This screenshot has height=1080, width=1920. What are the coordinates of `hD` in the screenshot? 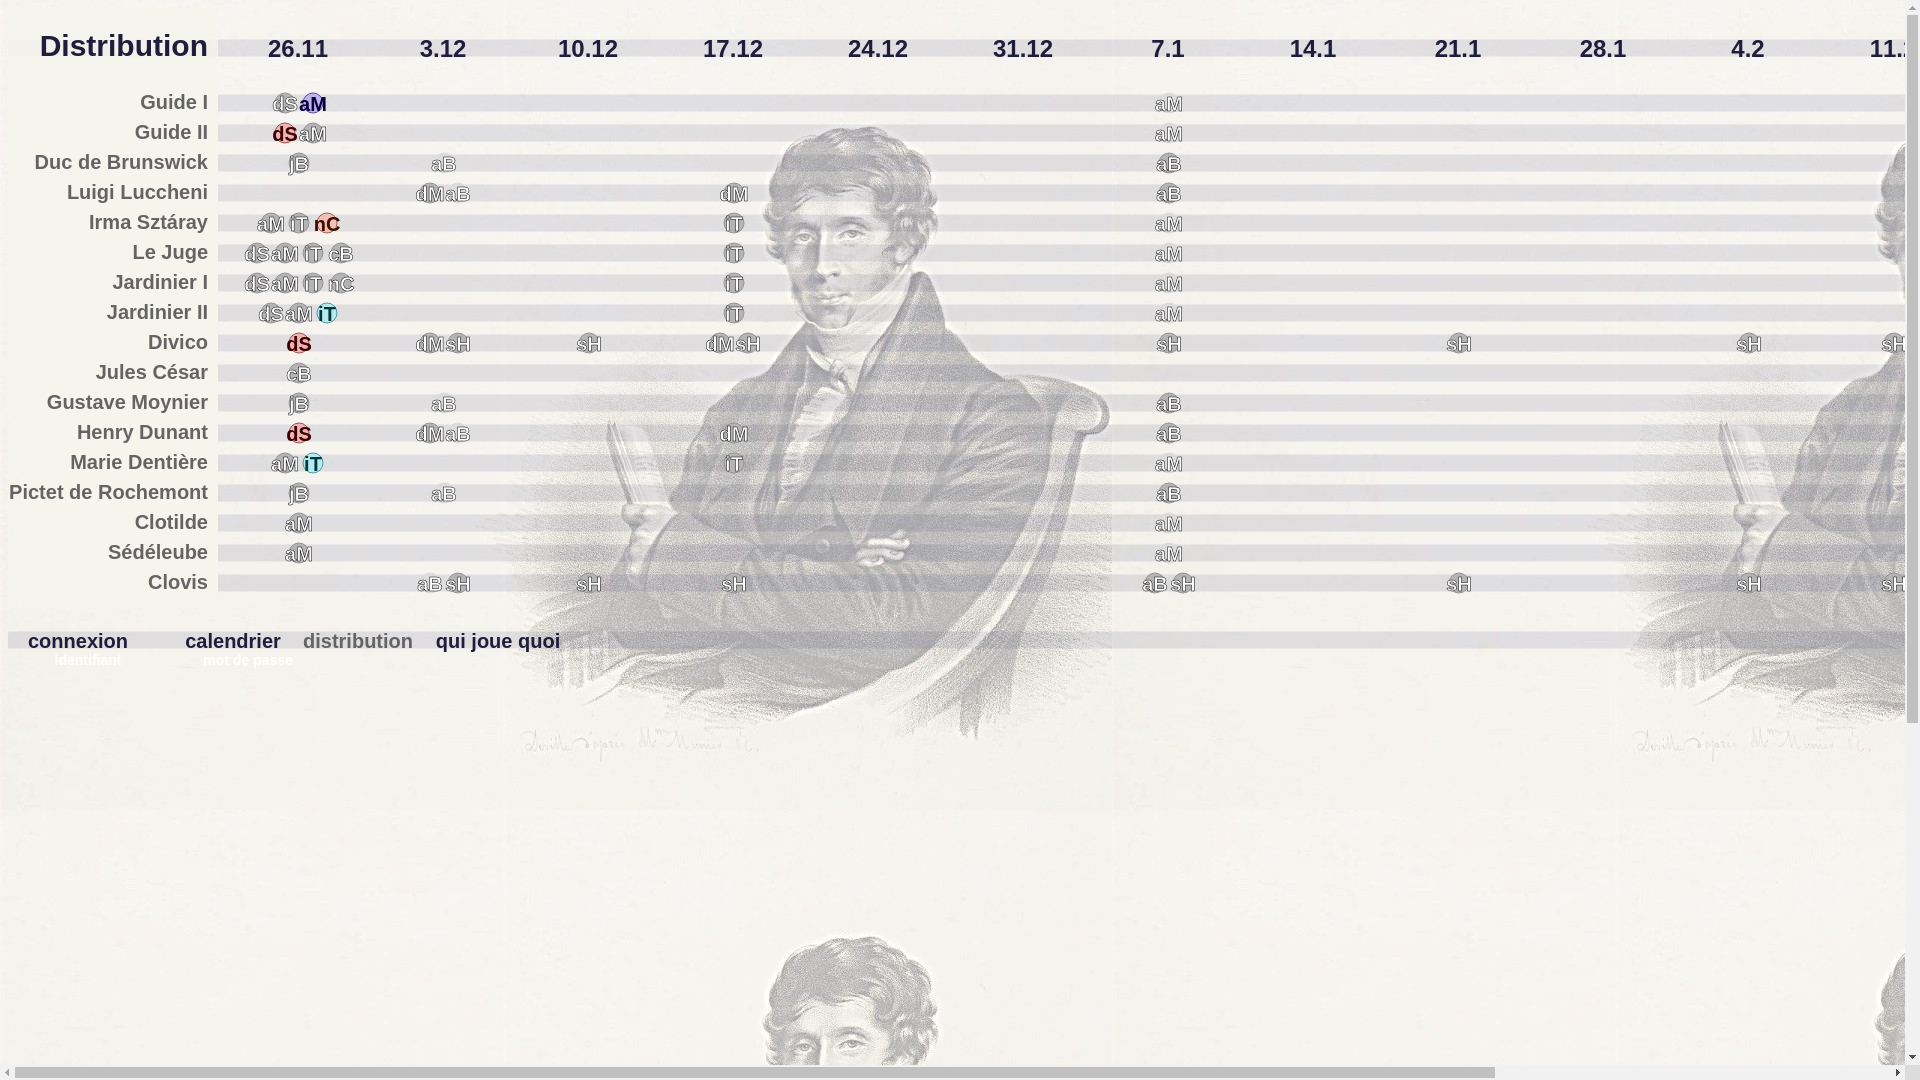 It's located at (428, 744).